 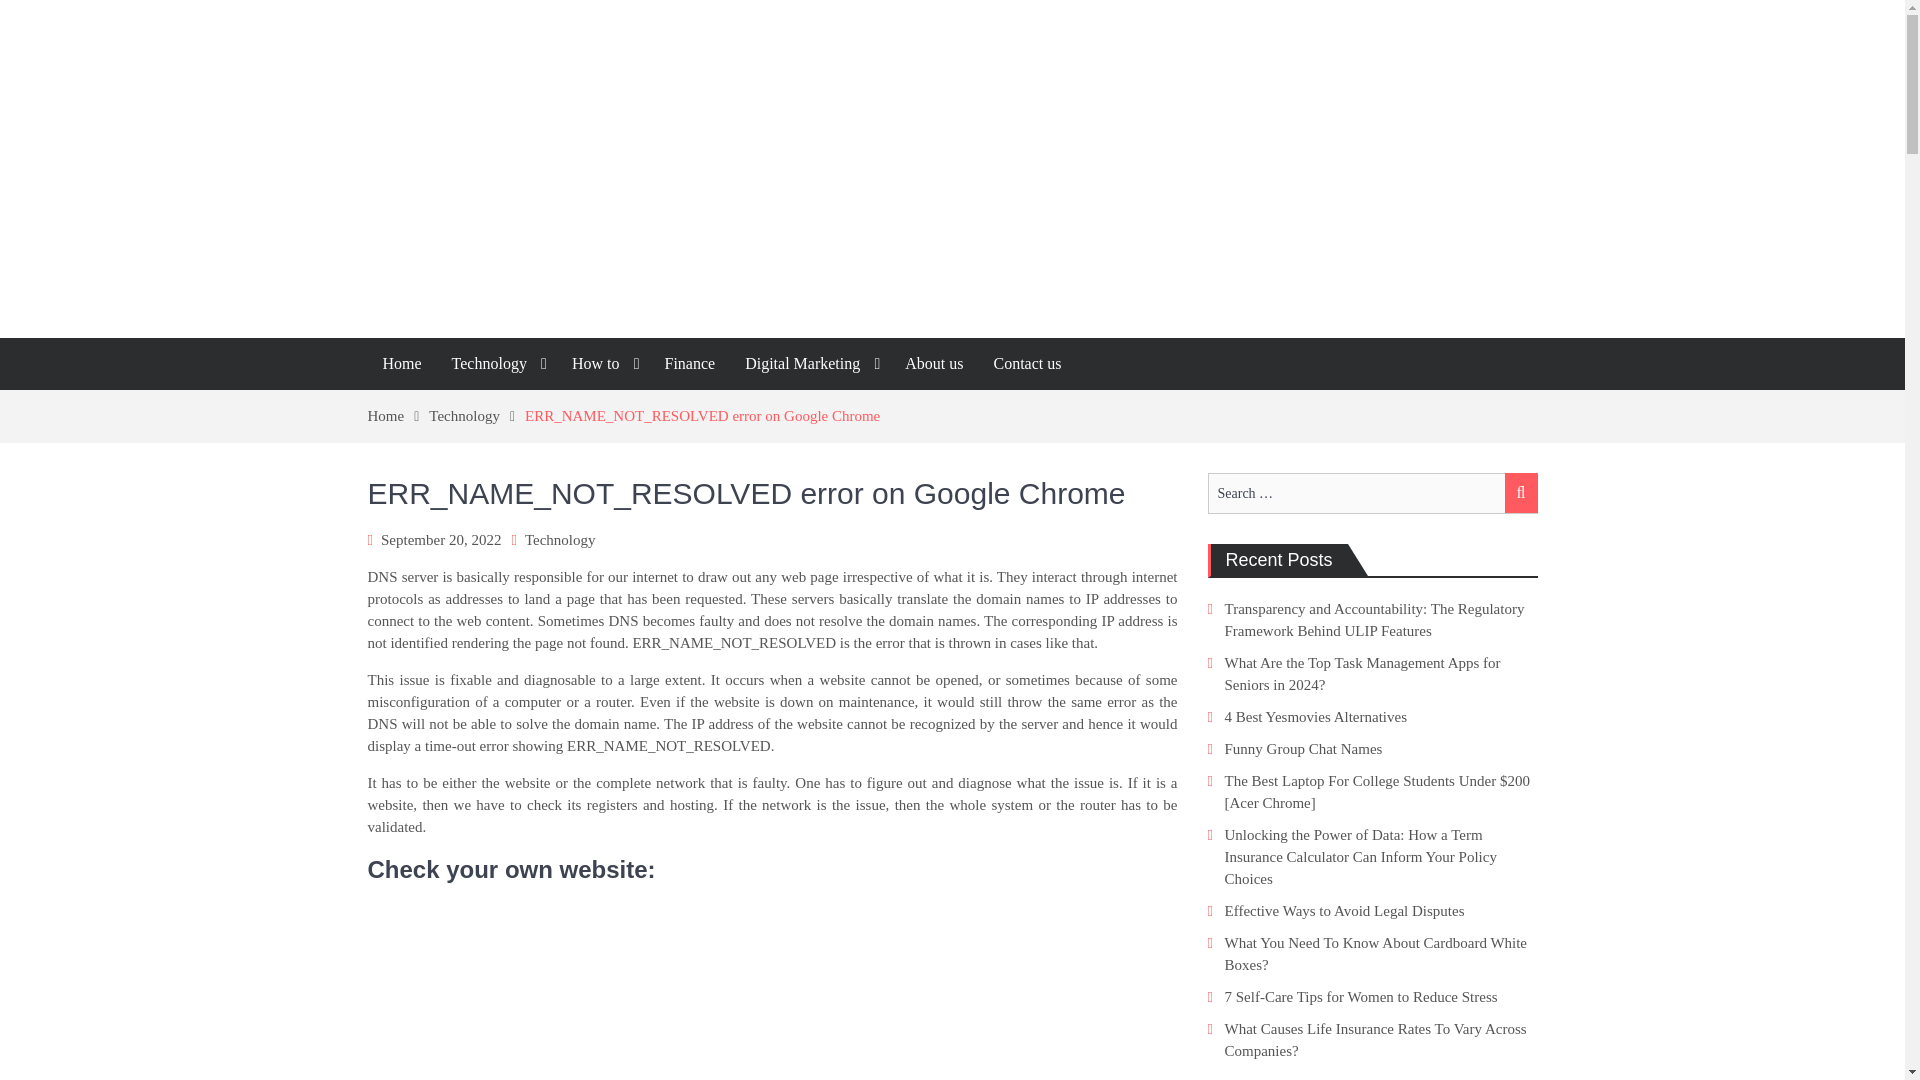 I want to click on Technology, so click(x=496, y=364).